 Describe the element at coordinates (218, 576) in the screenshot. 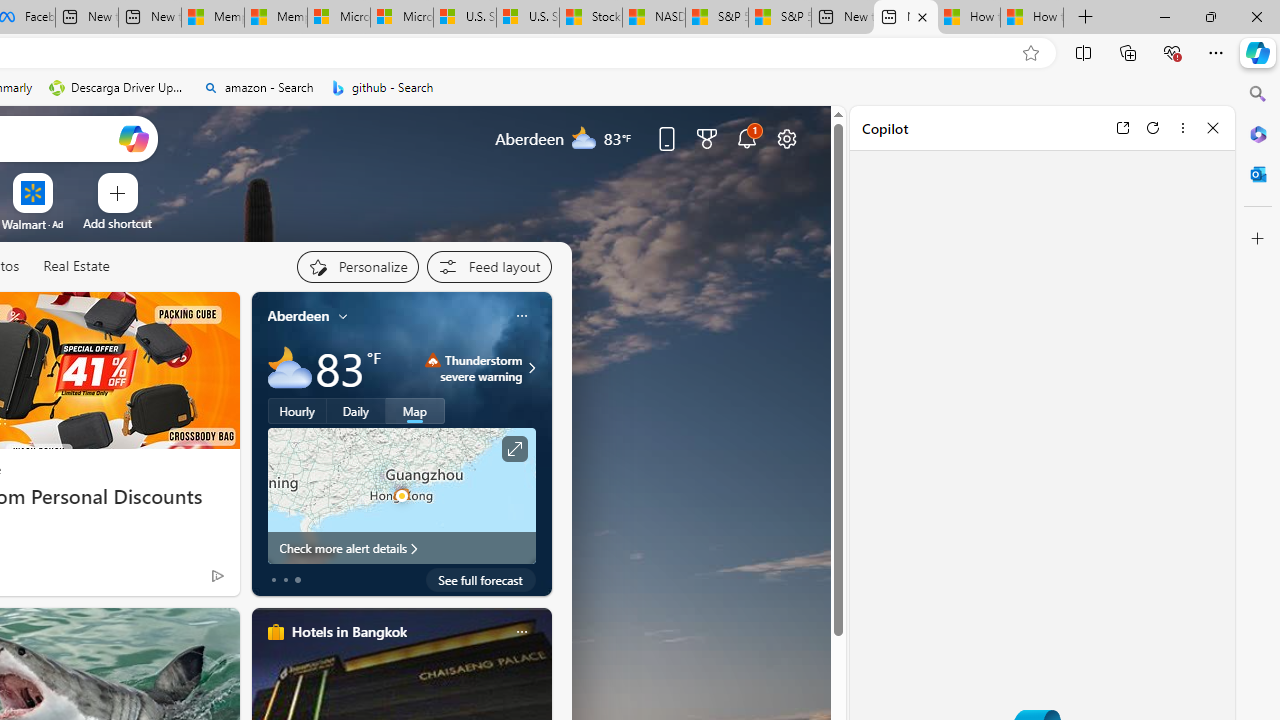

I see `Ad Choice` at that location.